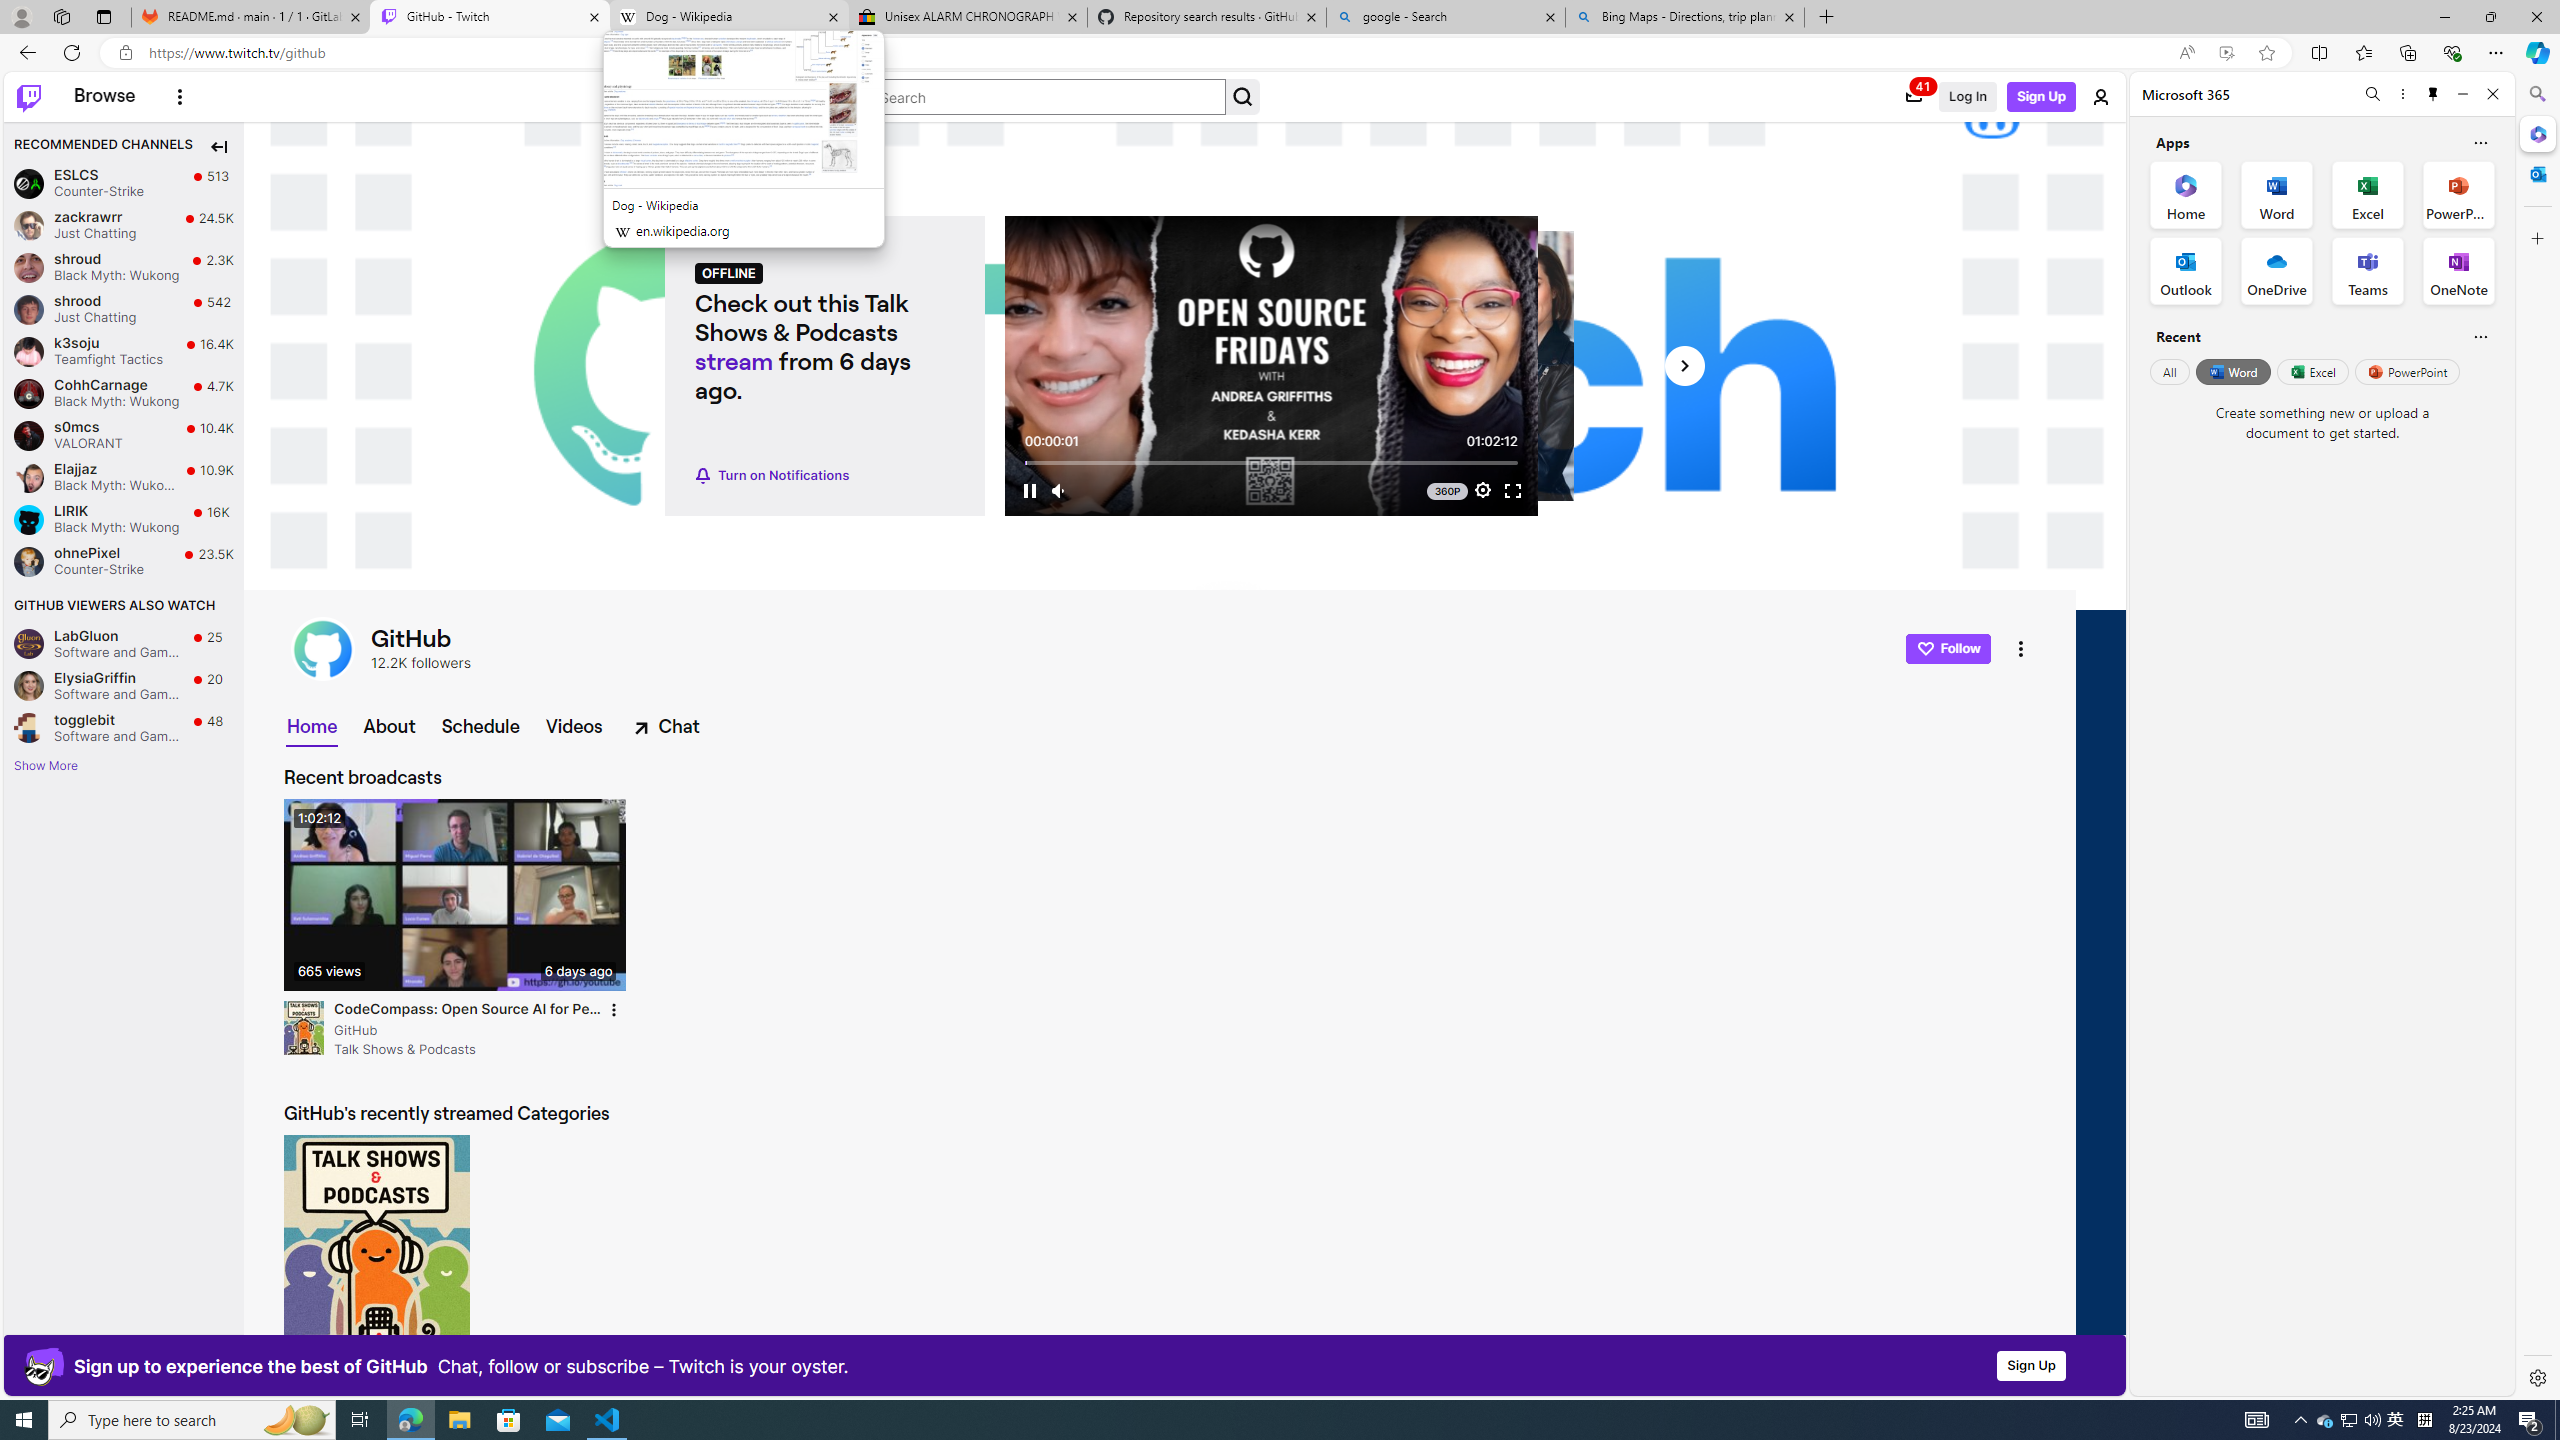 This screenshot has height=1440, width=2560. What do you see at coordinates (44, 1366) in the screenshot?
I see `CoolCat` at bounding box center [44, 1366].